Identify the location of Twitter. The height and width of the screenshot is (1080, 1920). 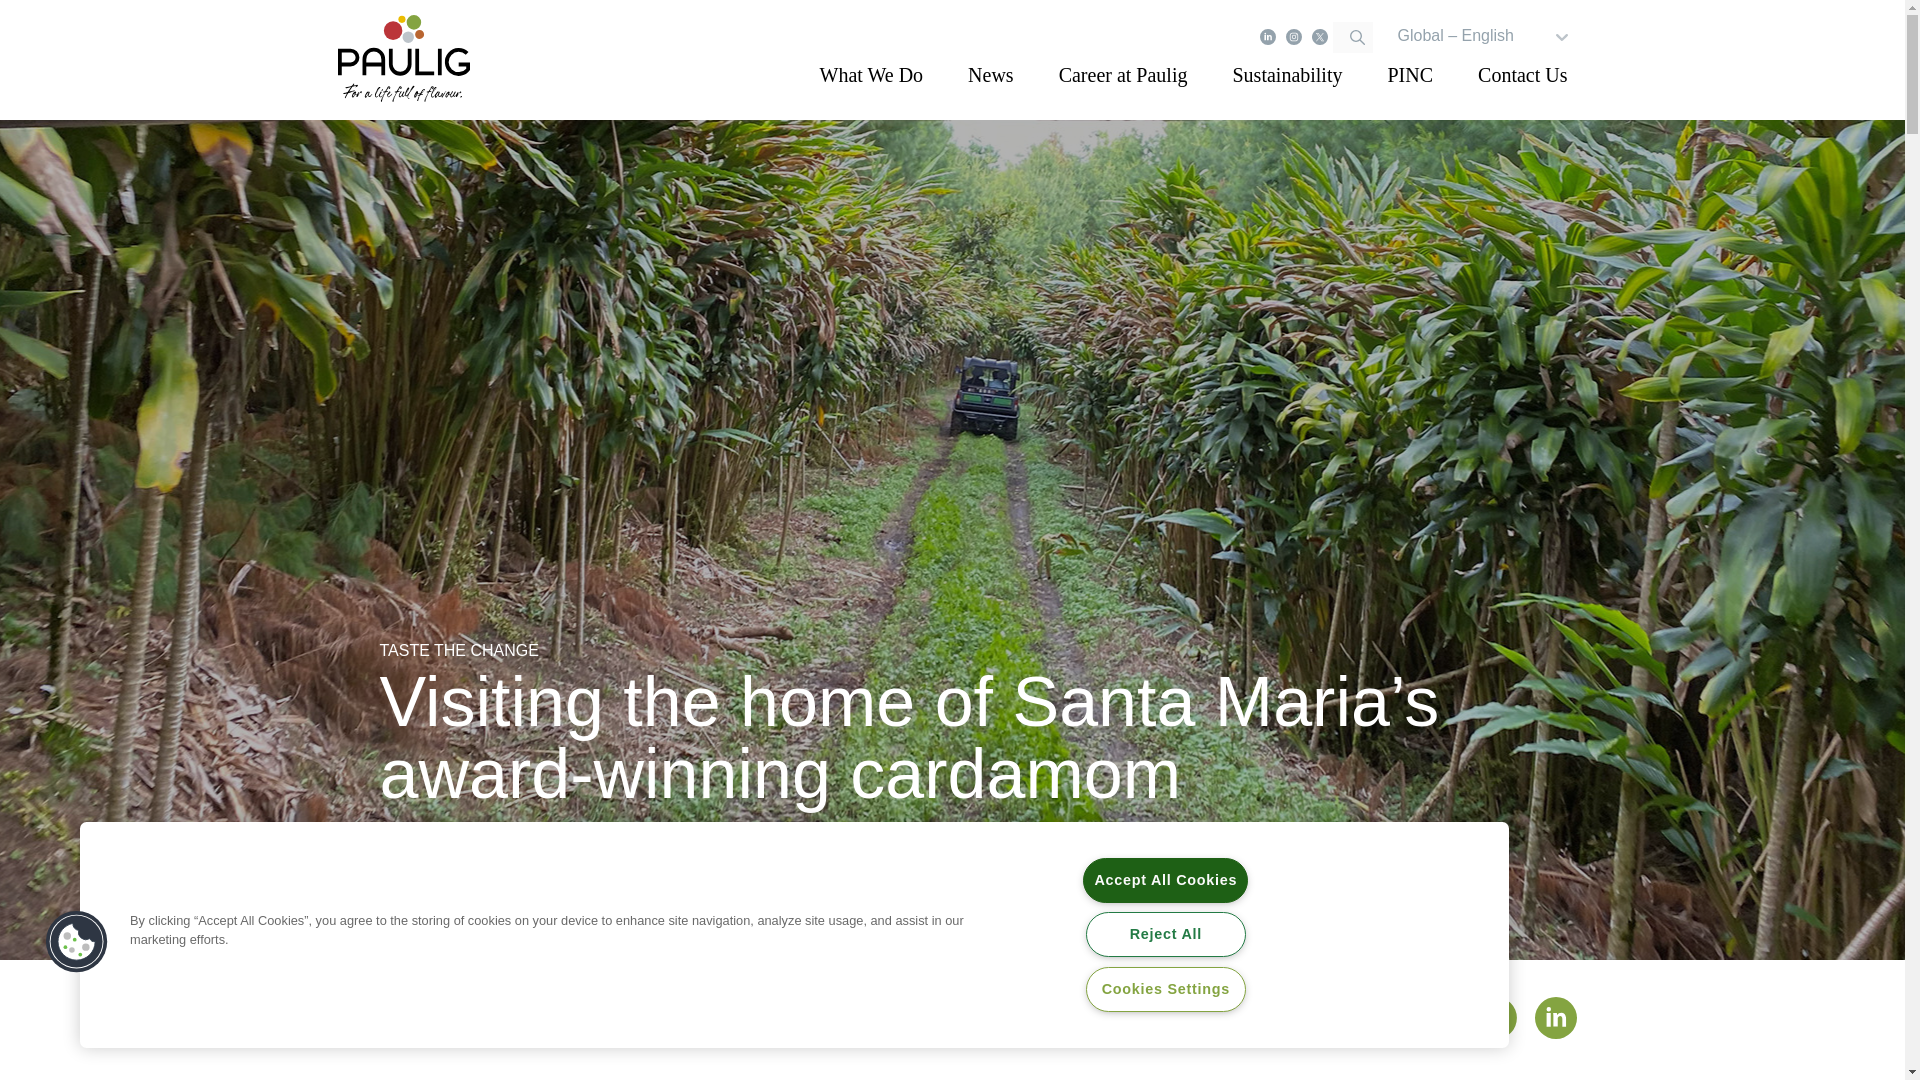
(1320, 37).